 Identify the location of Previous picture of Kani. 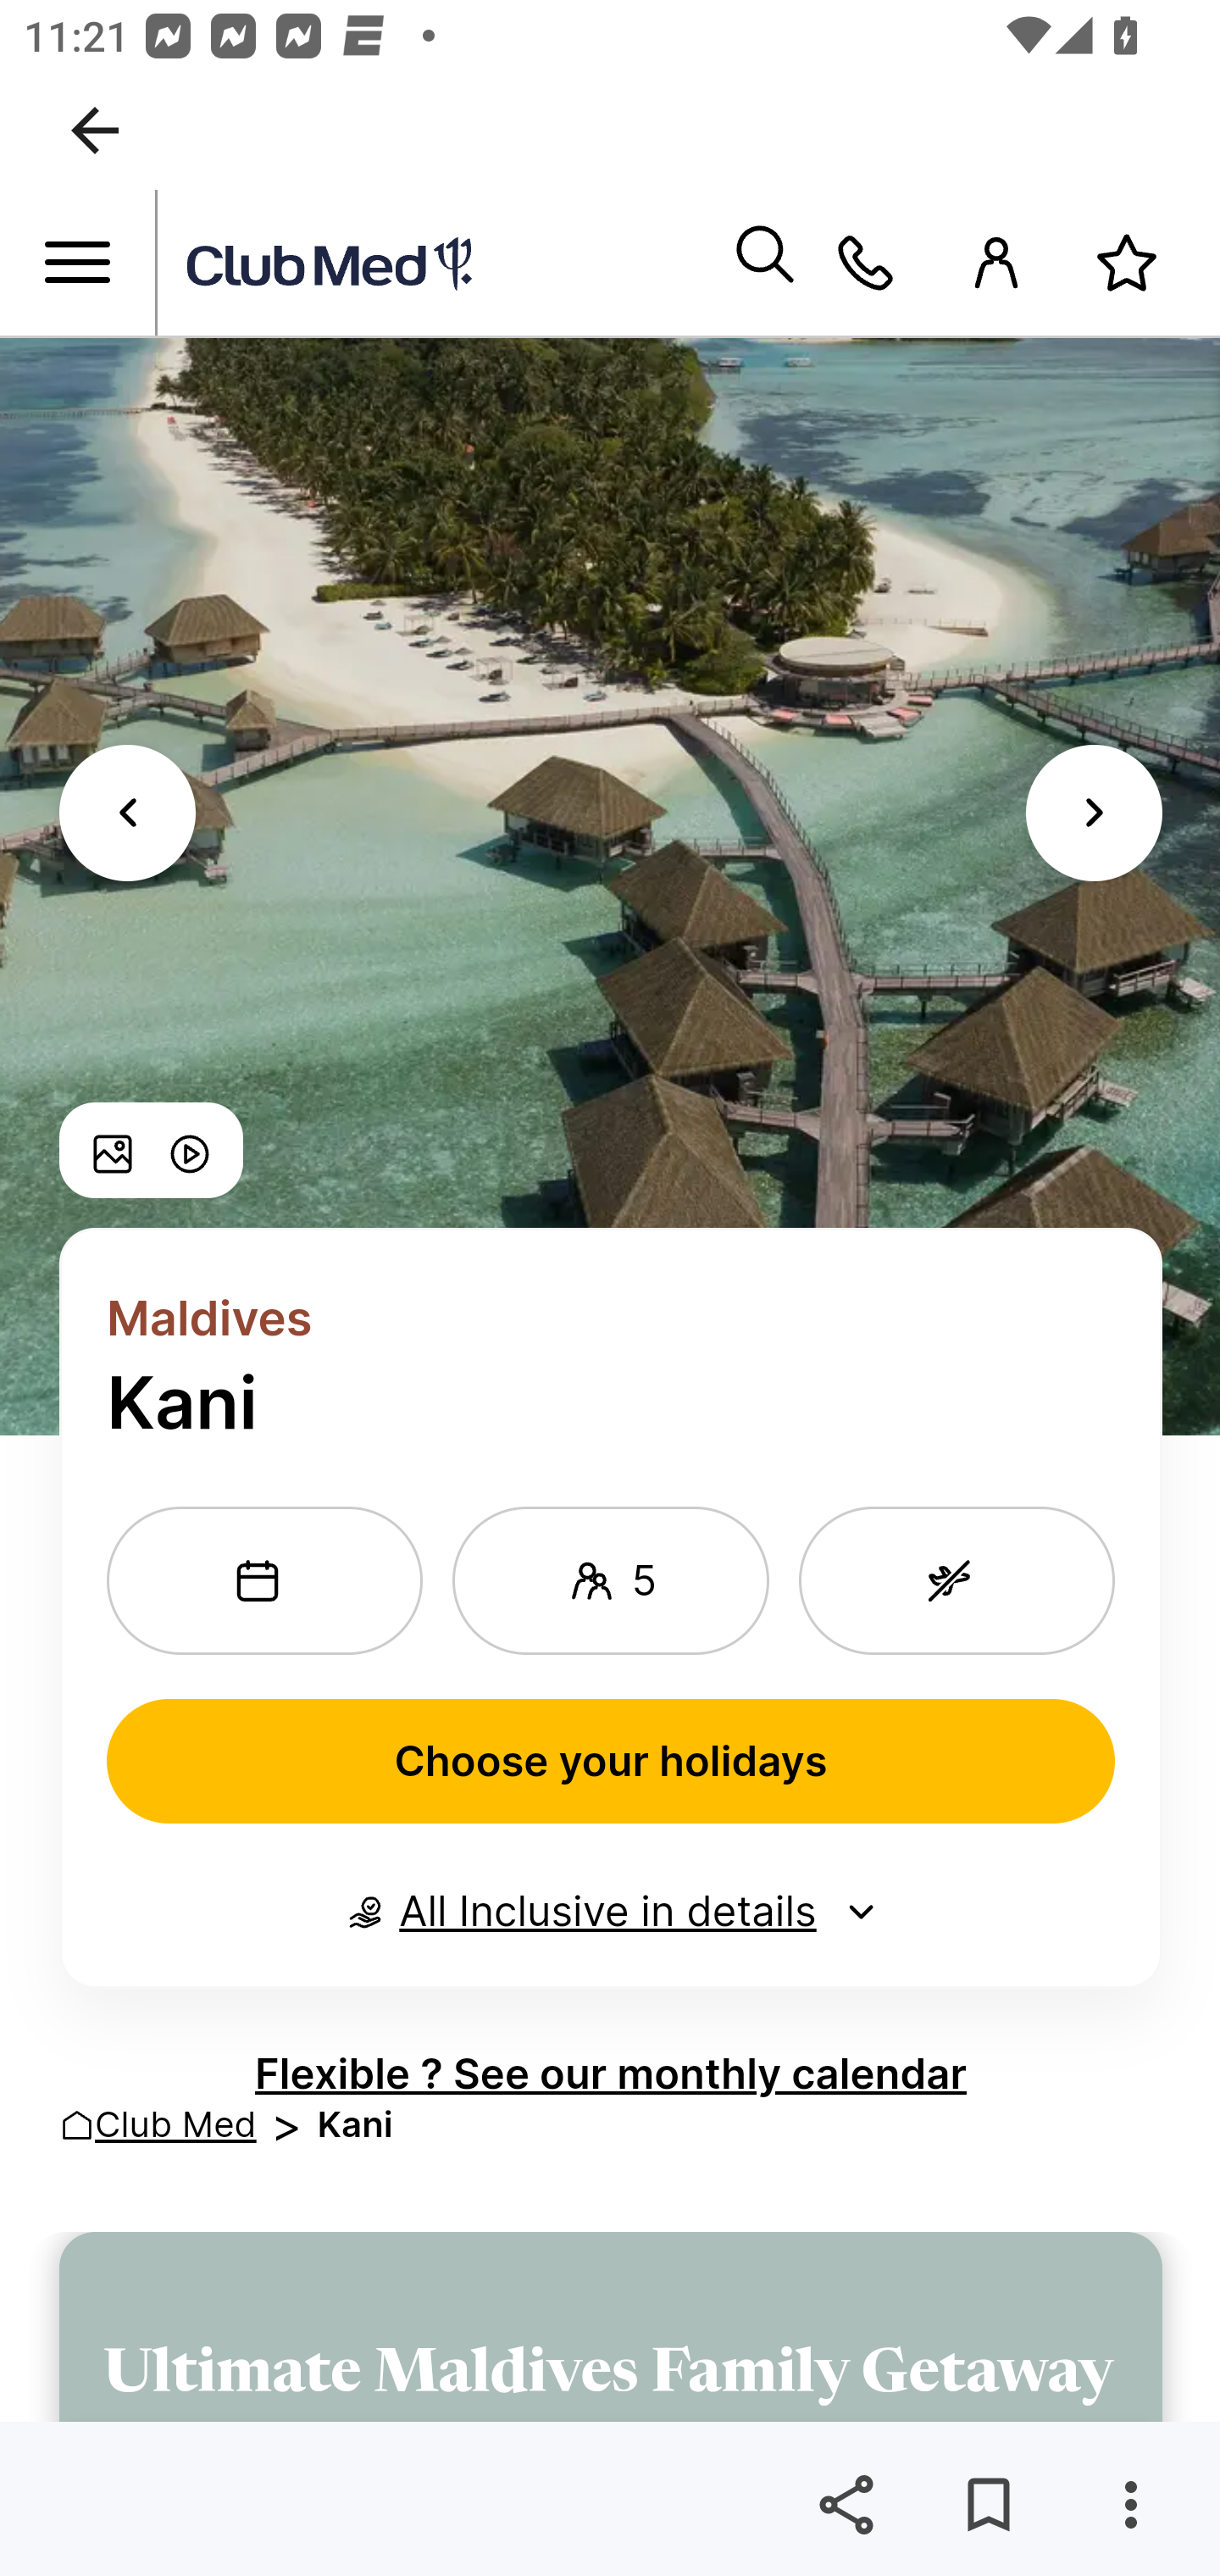
(127, 812).